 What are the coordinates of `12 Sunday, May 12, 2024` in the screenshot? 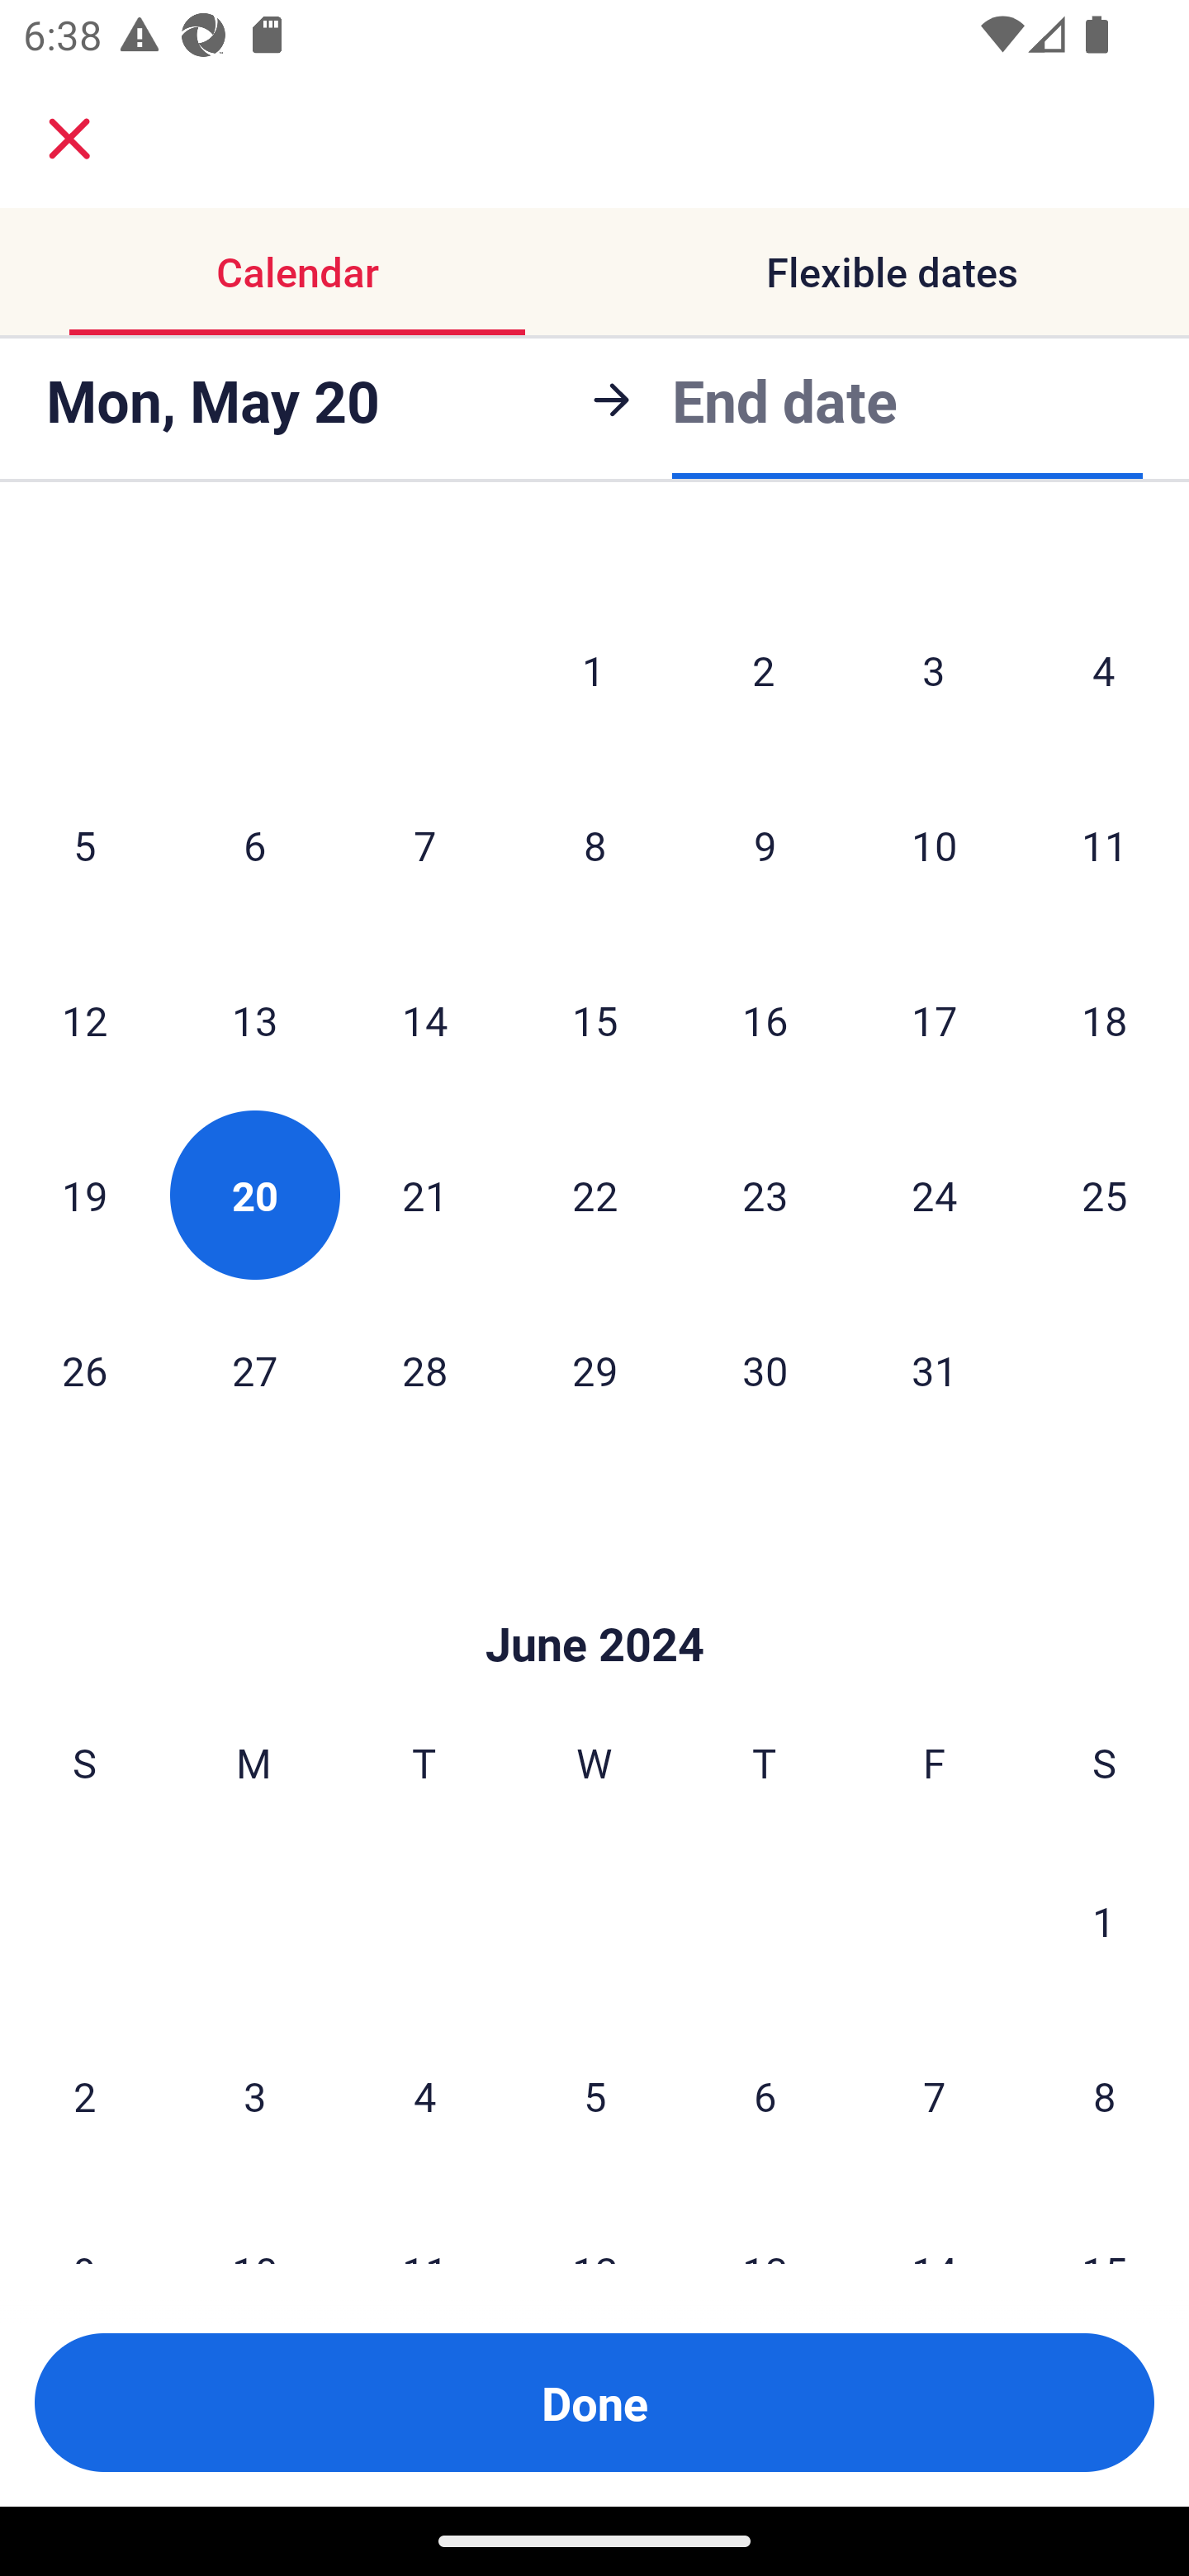 It's located at (84, 1020).